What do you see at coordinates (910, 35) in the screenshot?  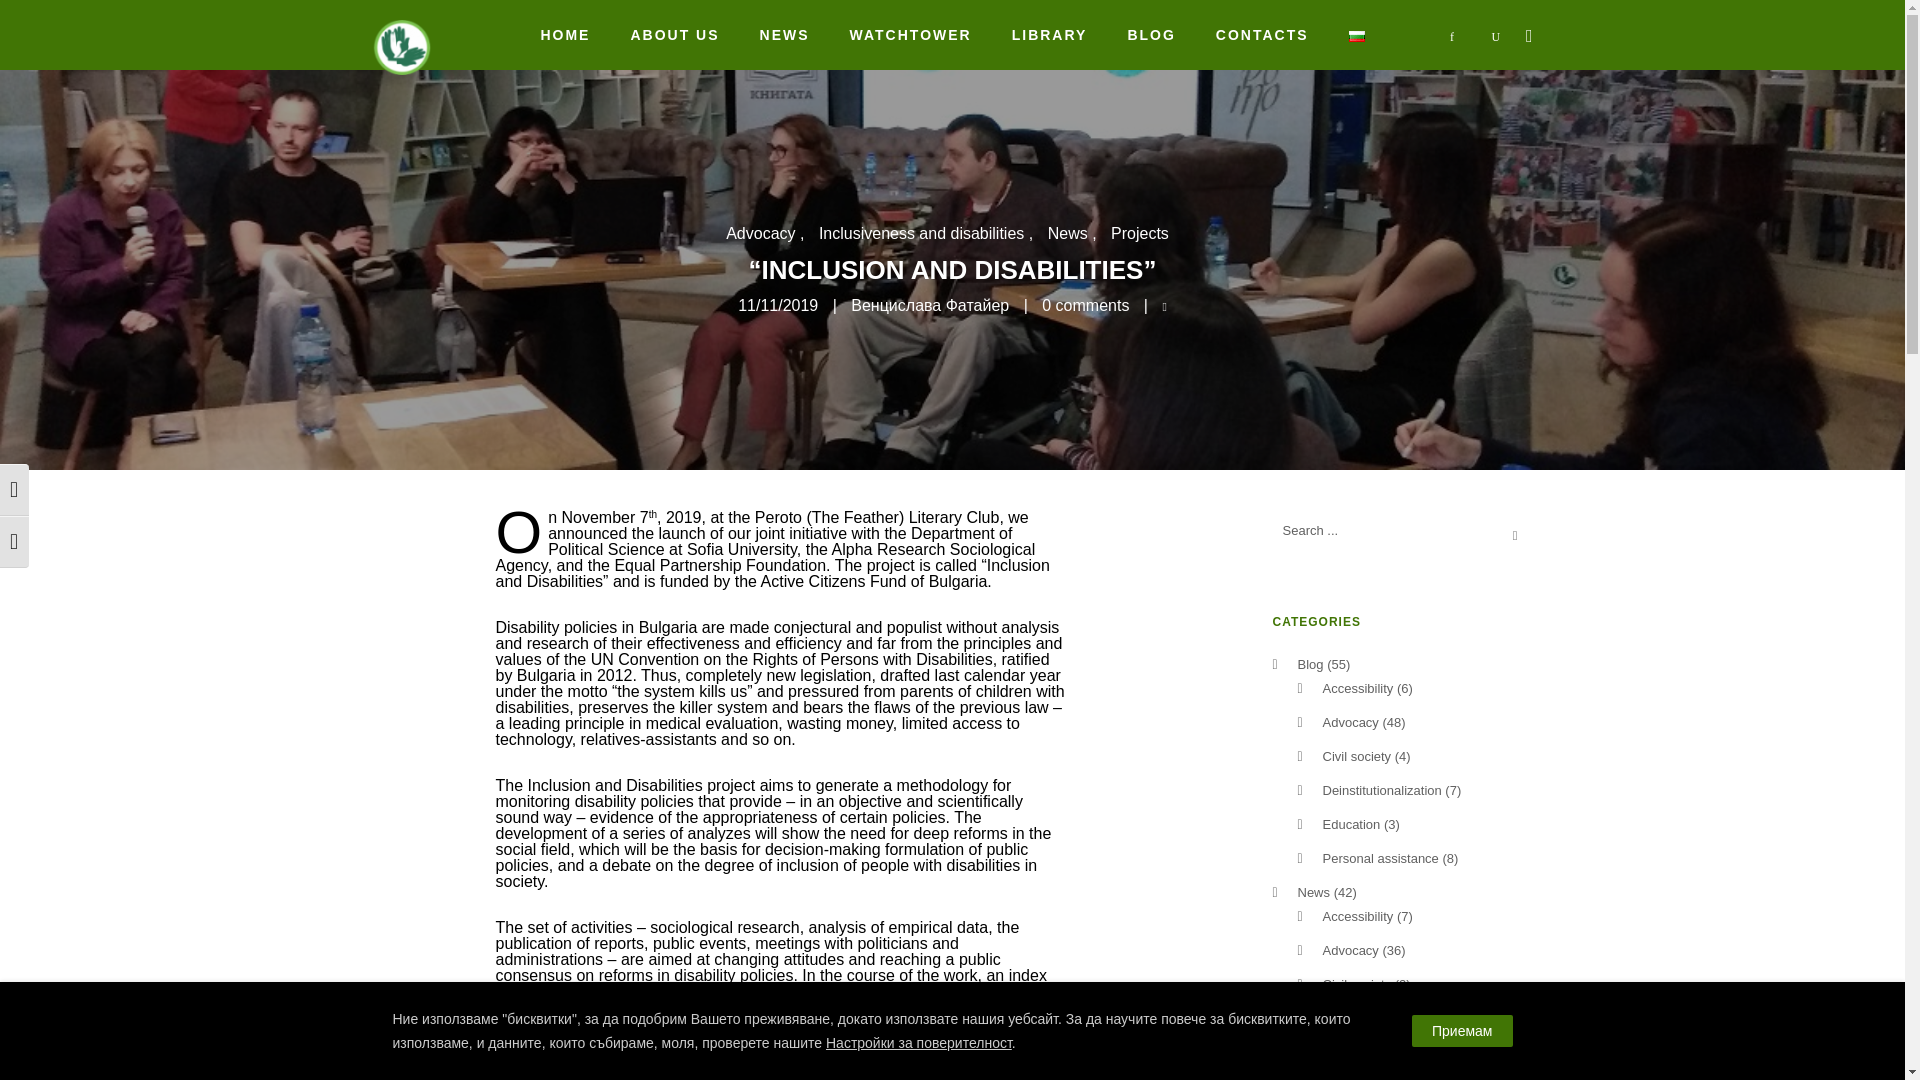 I see `WATCHTOWER` at bounding box center [910, 35].